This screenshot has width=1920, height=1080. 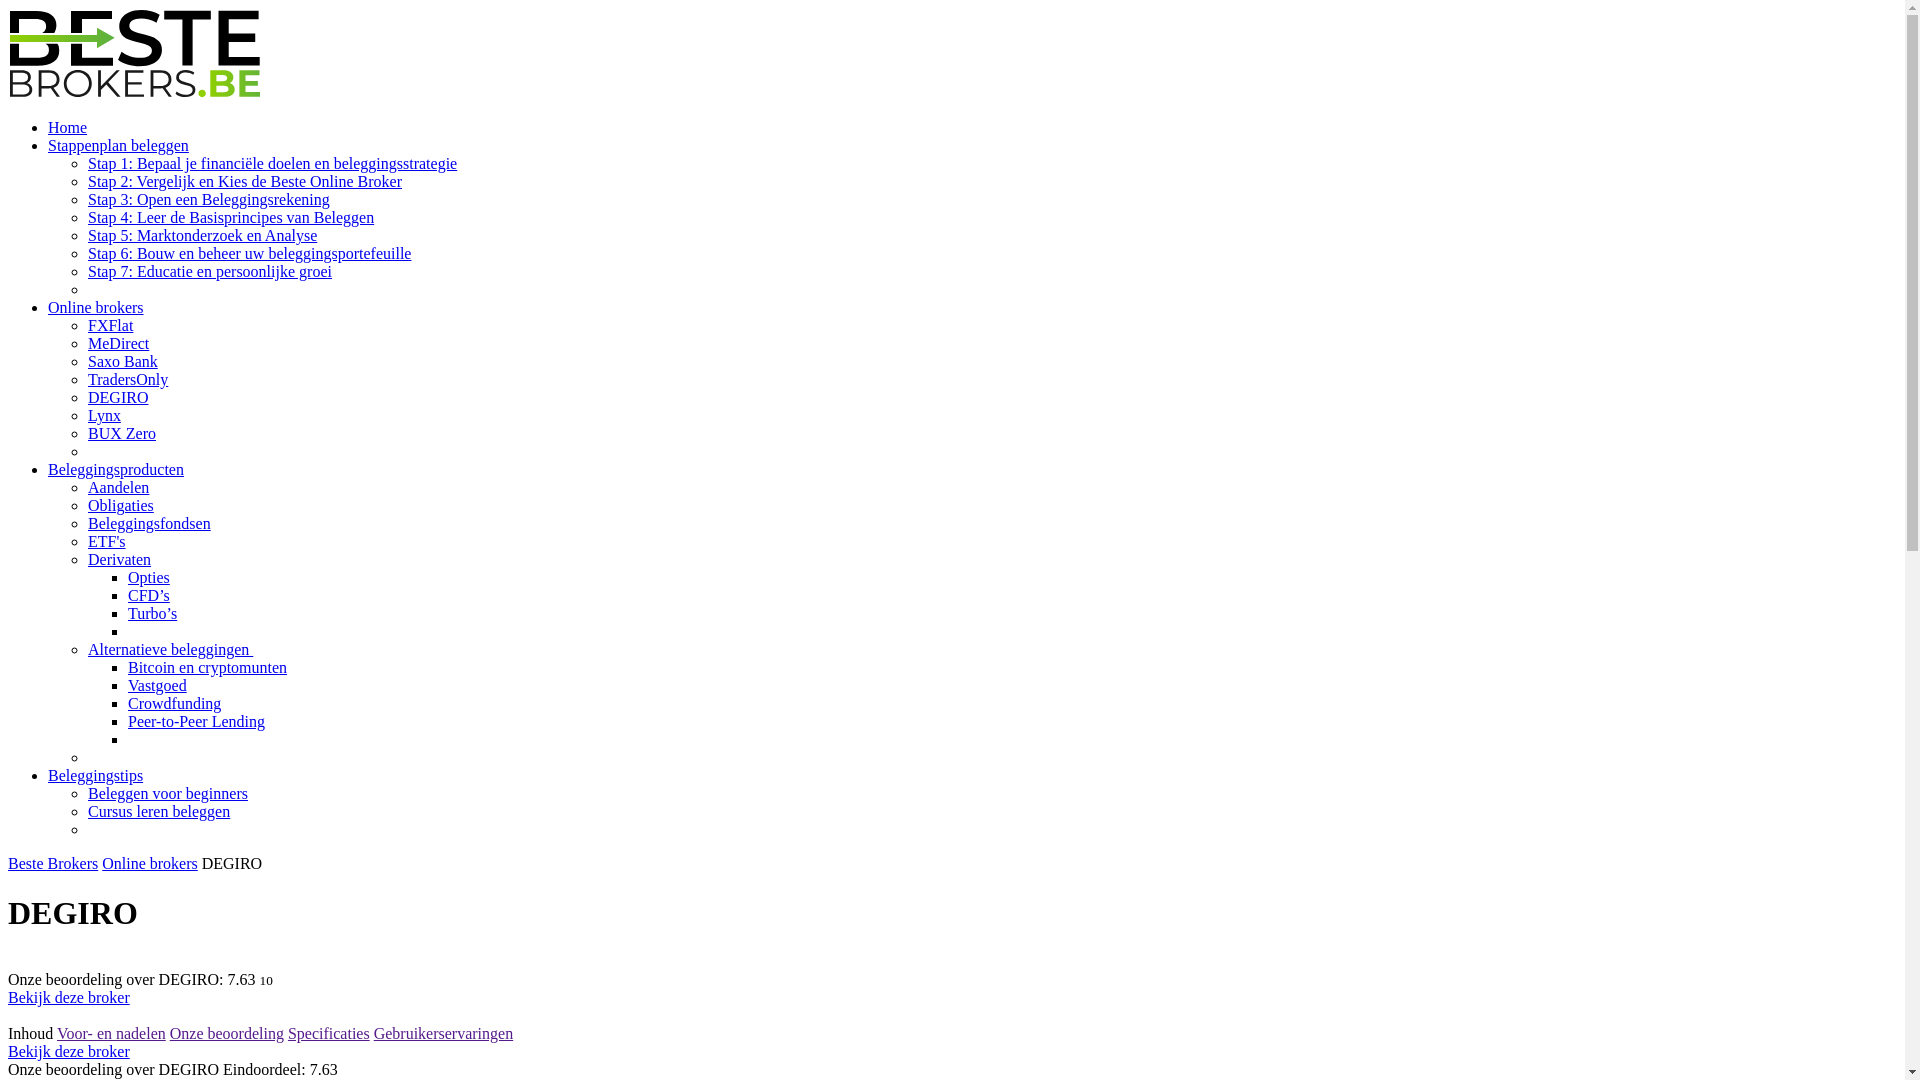 I want to click on MeDirect, so click(x=118, y=344).